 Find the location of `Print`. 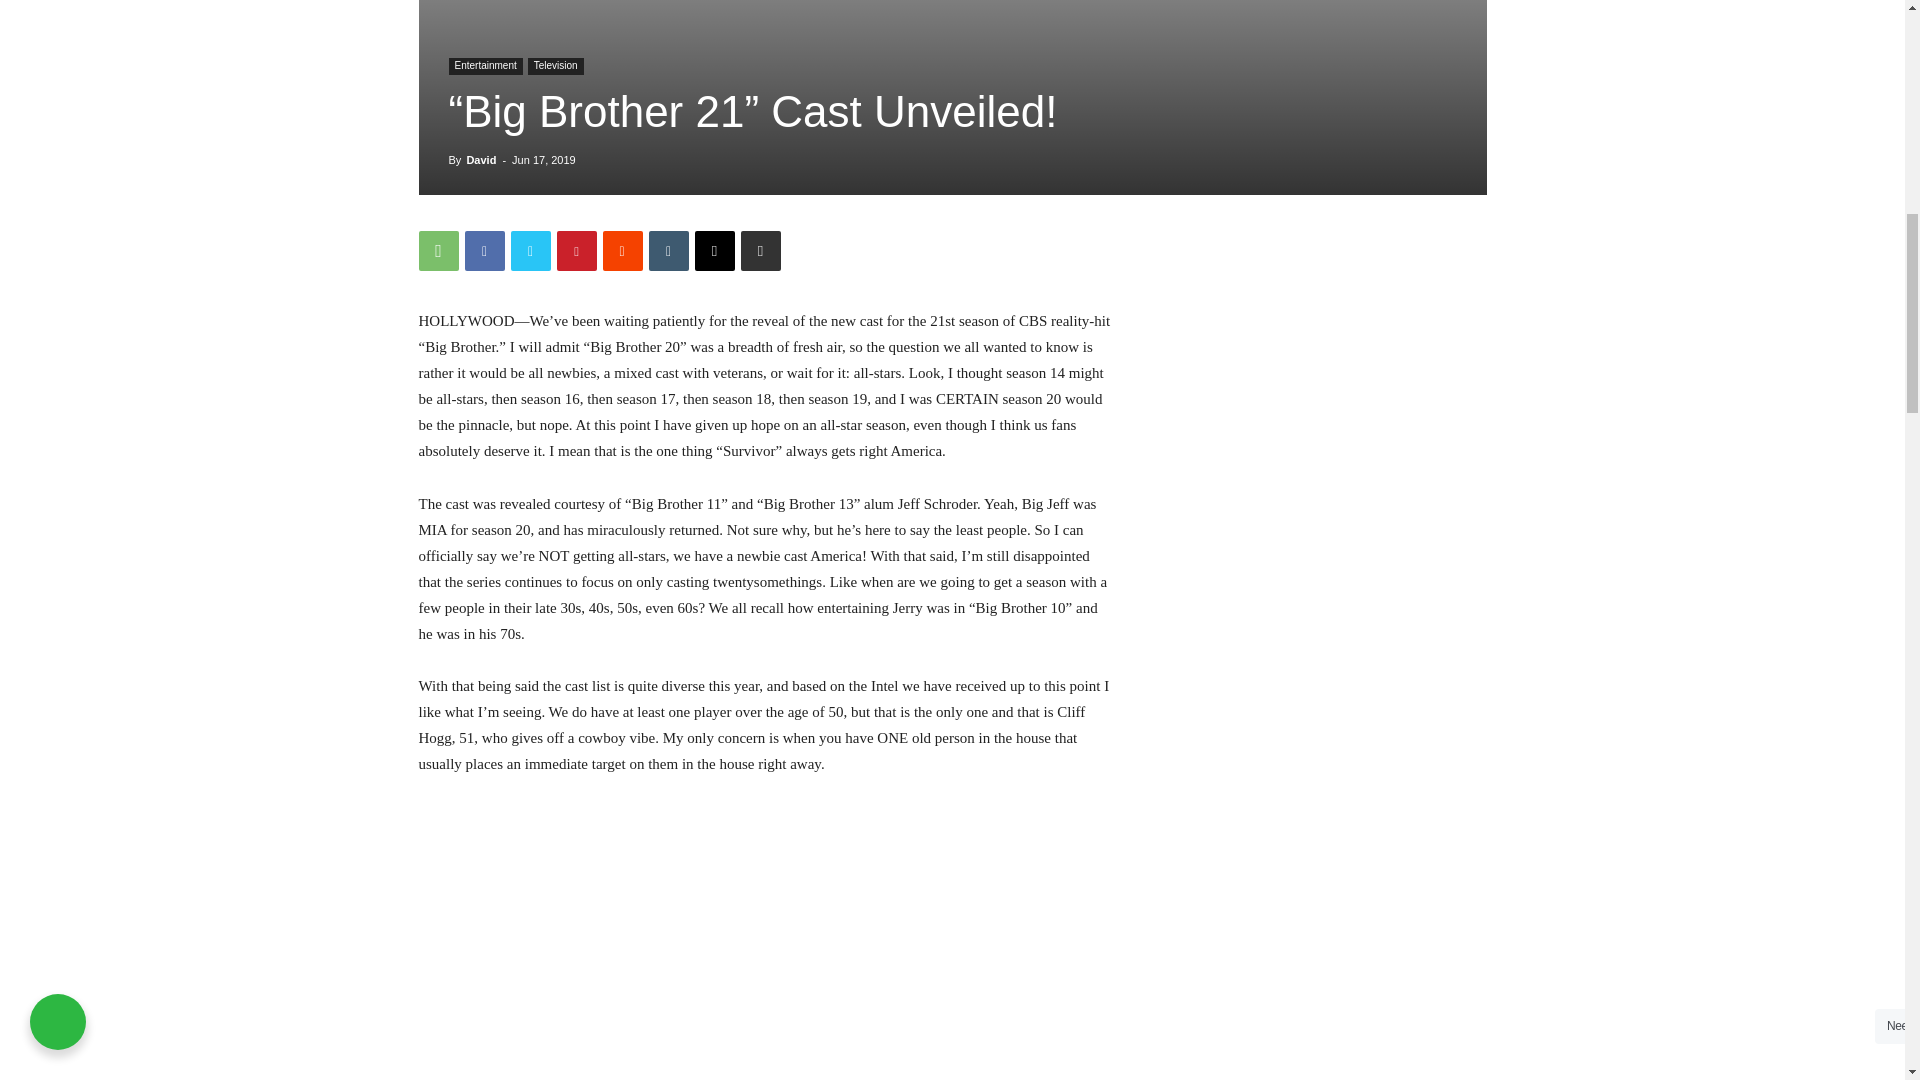

Print is located at coordinates (759, 251).